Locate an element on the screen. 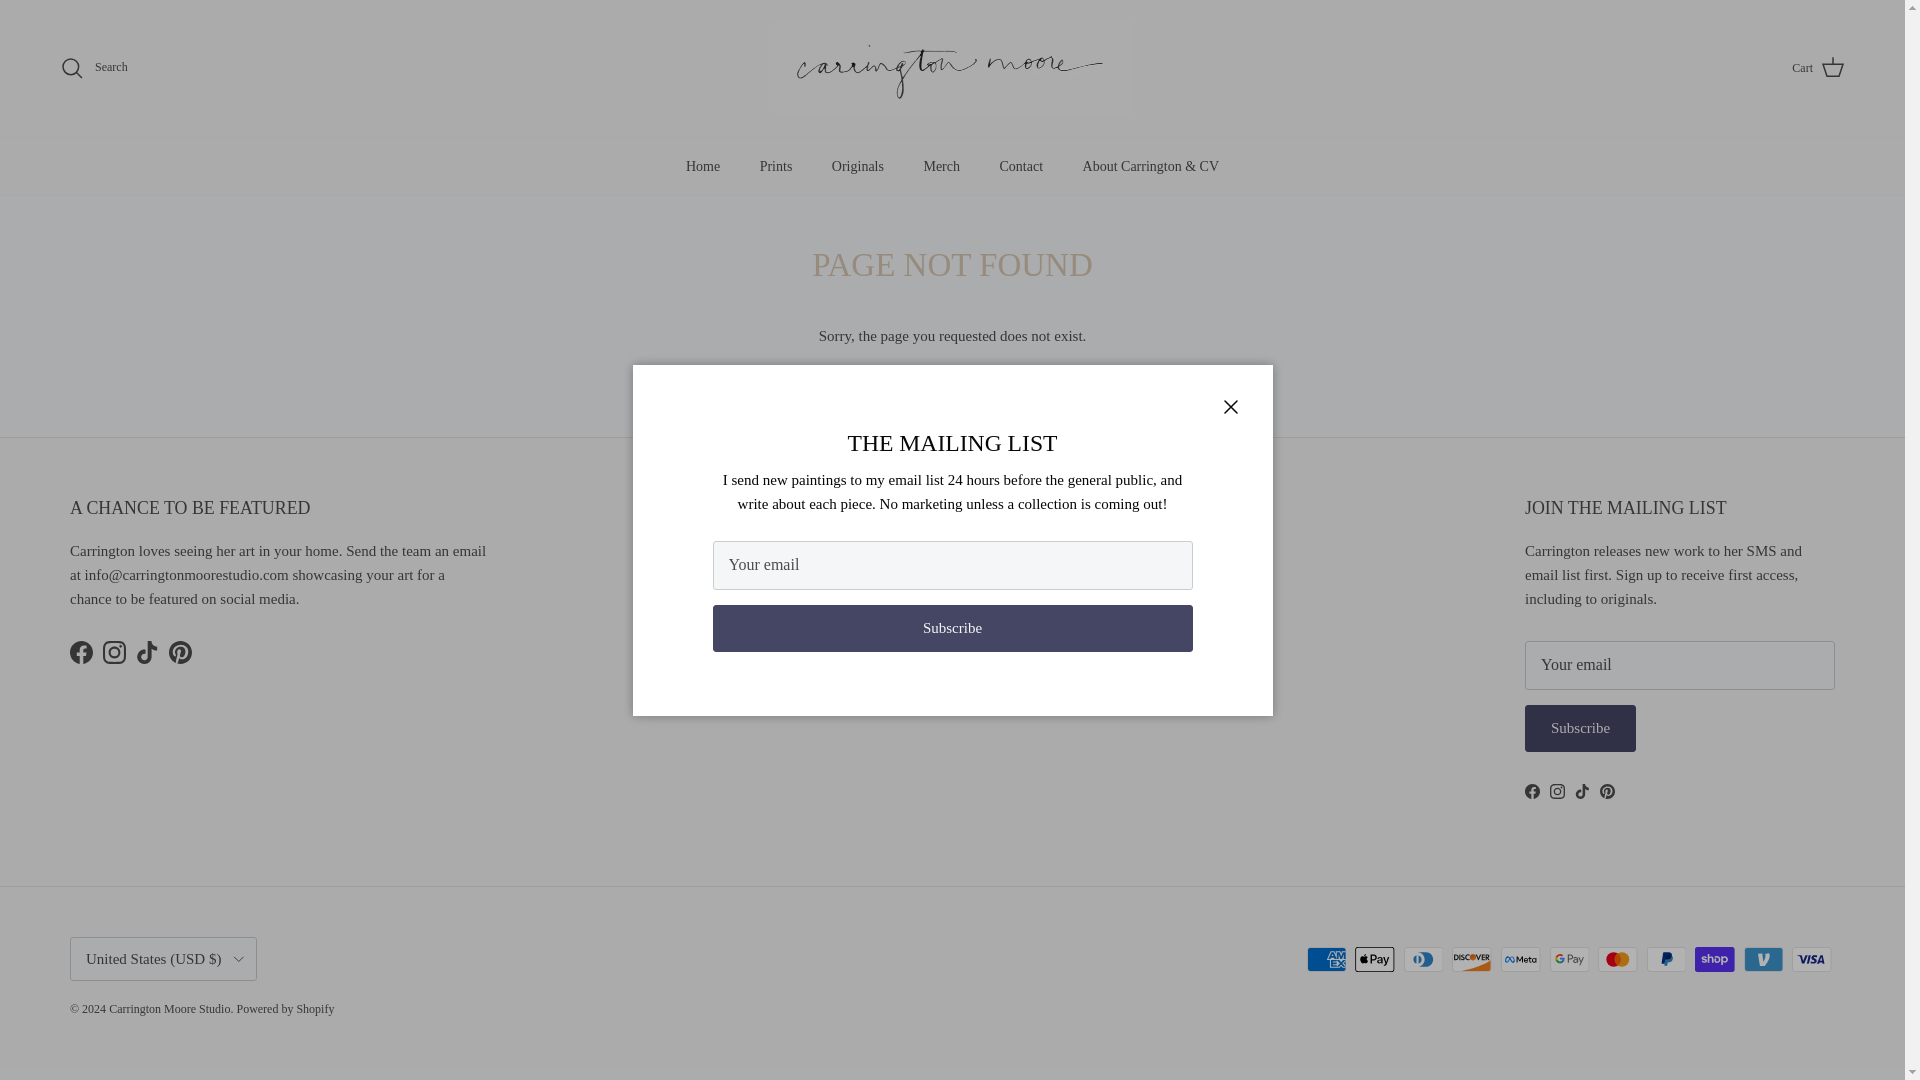 Image resolution: width=1920 pixels, height=1080 pixels. Carrington Moore Studio on Instagram is located at coordinates (114, 652).